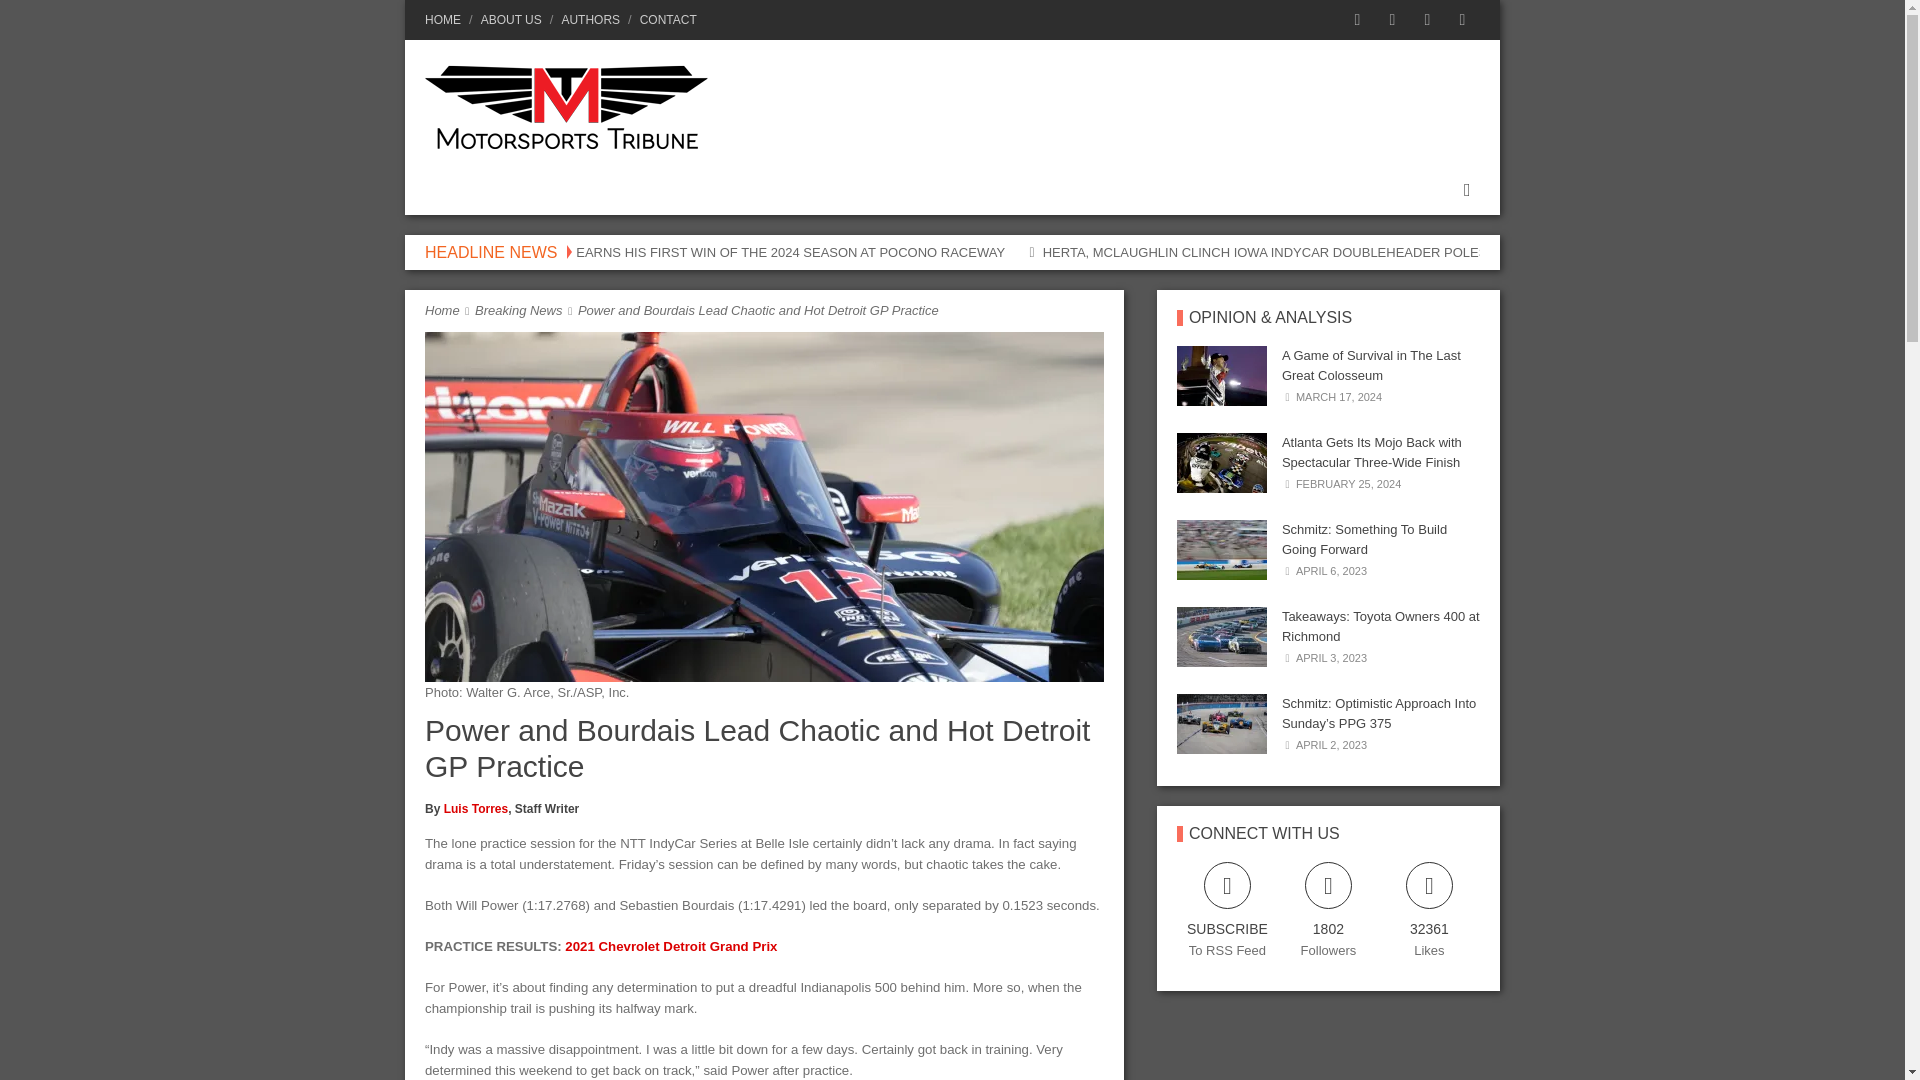 Image resolution: width=1920 pixels, height=1080 pixels. What do you see at coordinates (590, 20) in the screenshot?
I see `AUTHORS` at bounding box center [590, 20].